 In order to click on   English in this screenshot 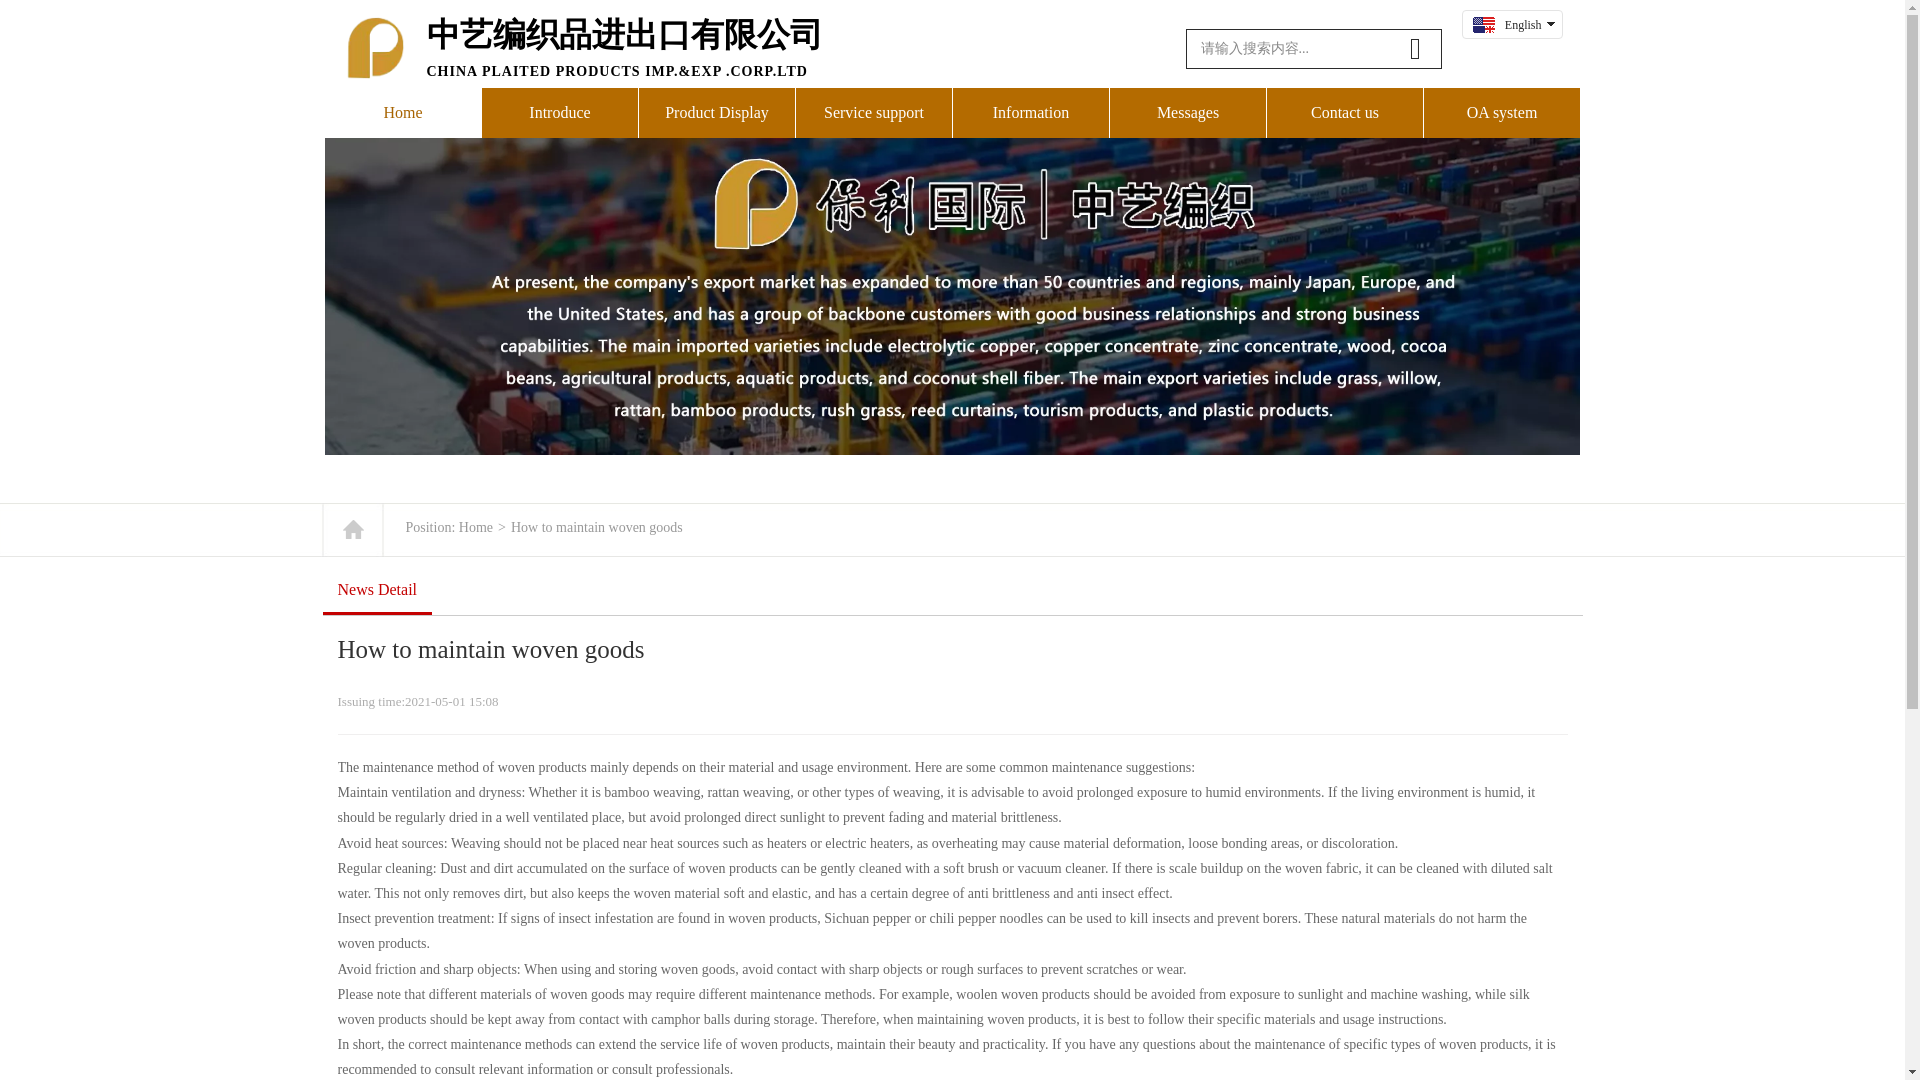, I will do `click(1506, 24)`.